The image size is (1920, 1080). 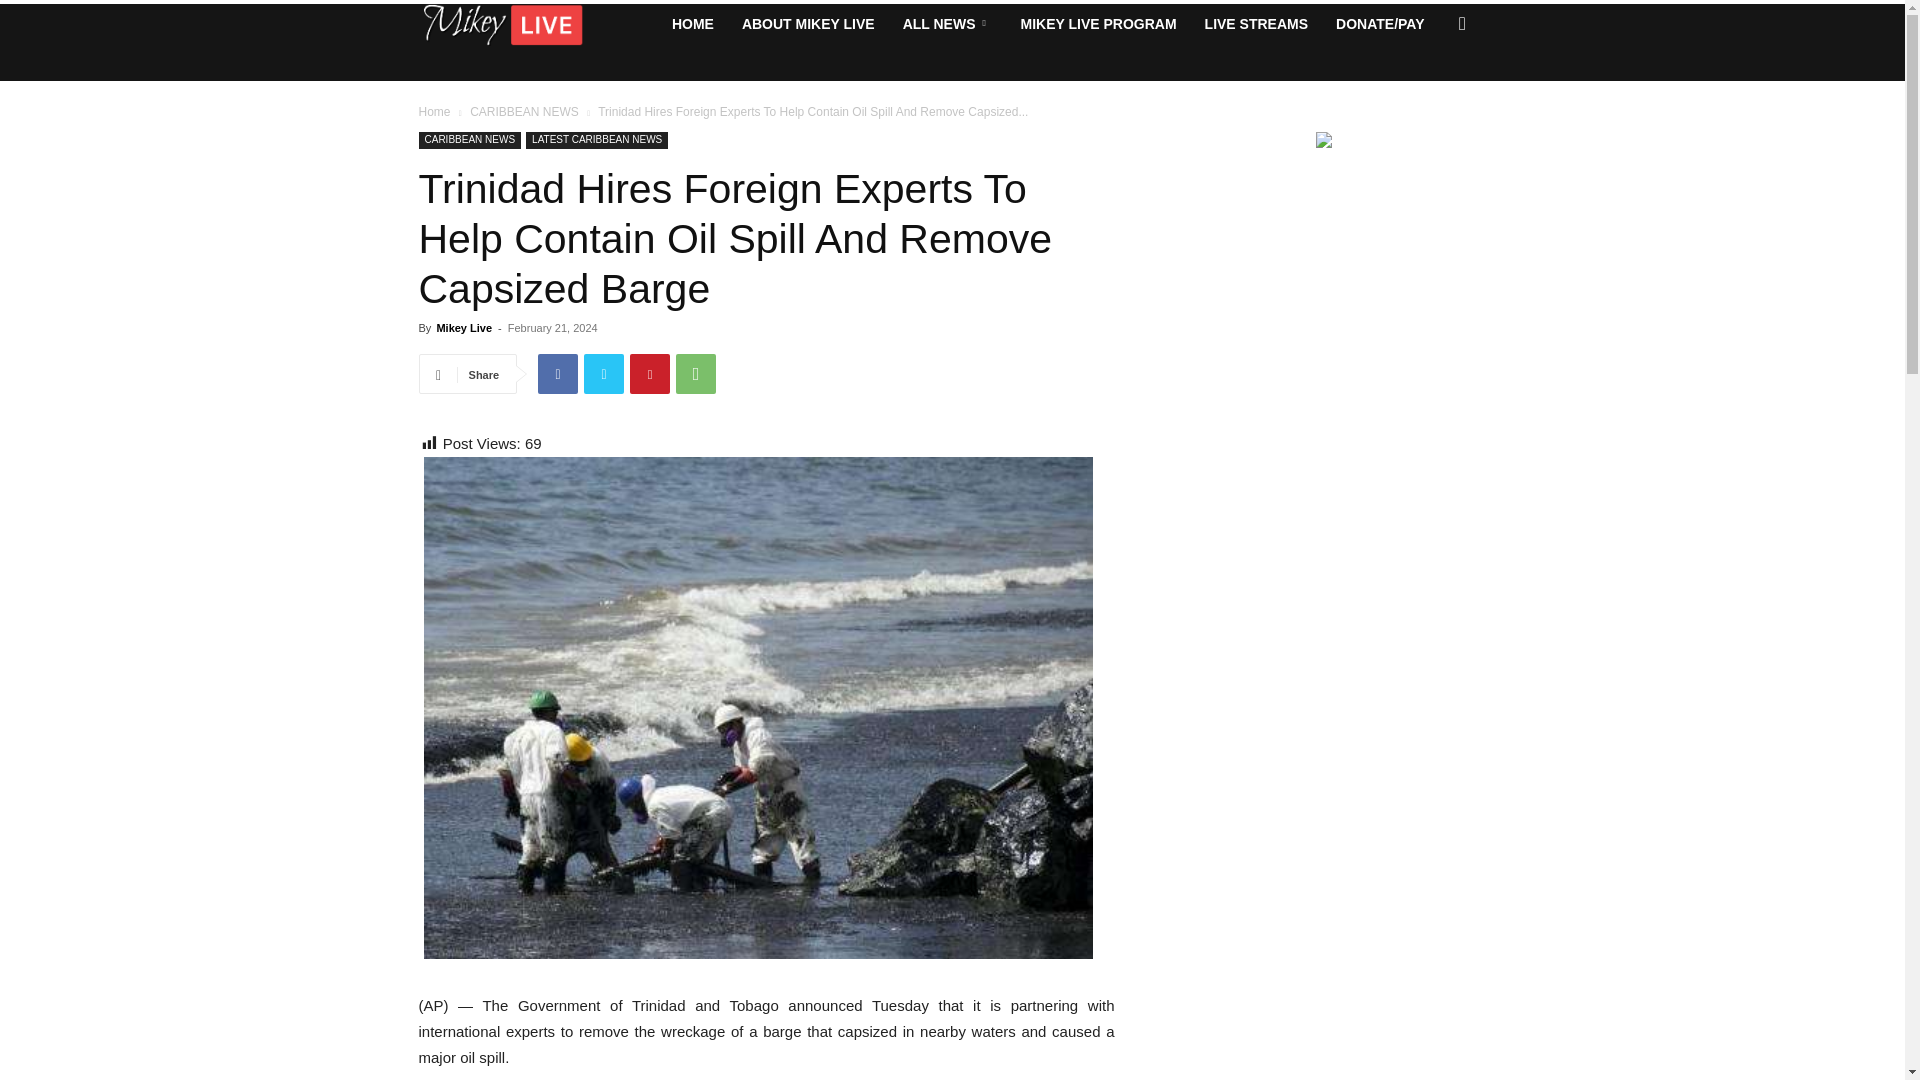 I want to click on Search, so click(x=1430, y=103).